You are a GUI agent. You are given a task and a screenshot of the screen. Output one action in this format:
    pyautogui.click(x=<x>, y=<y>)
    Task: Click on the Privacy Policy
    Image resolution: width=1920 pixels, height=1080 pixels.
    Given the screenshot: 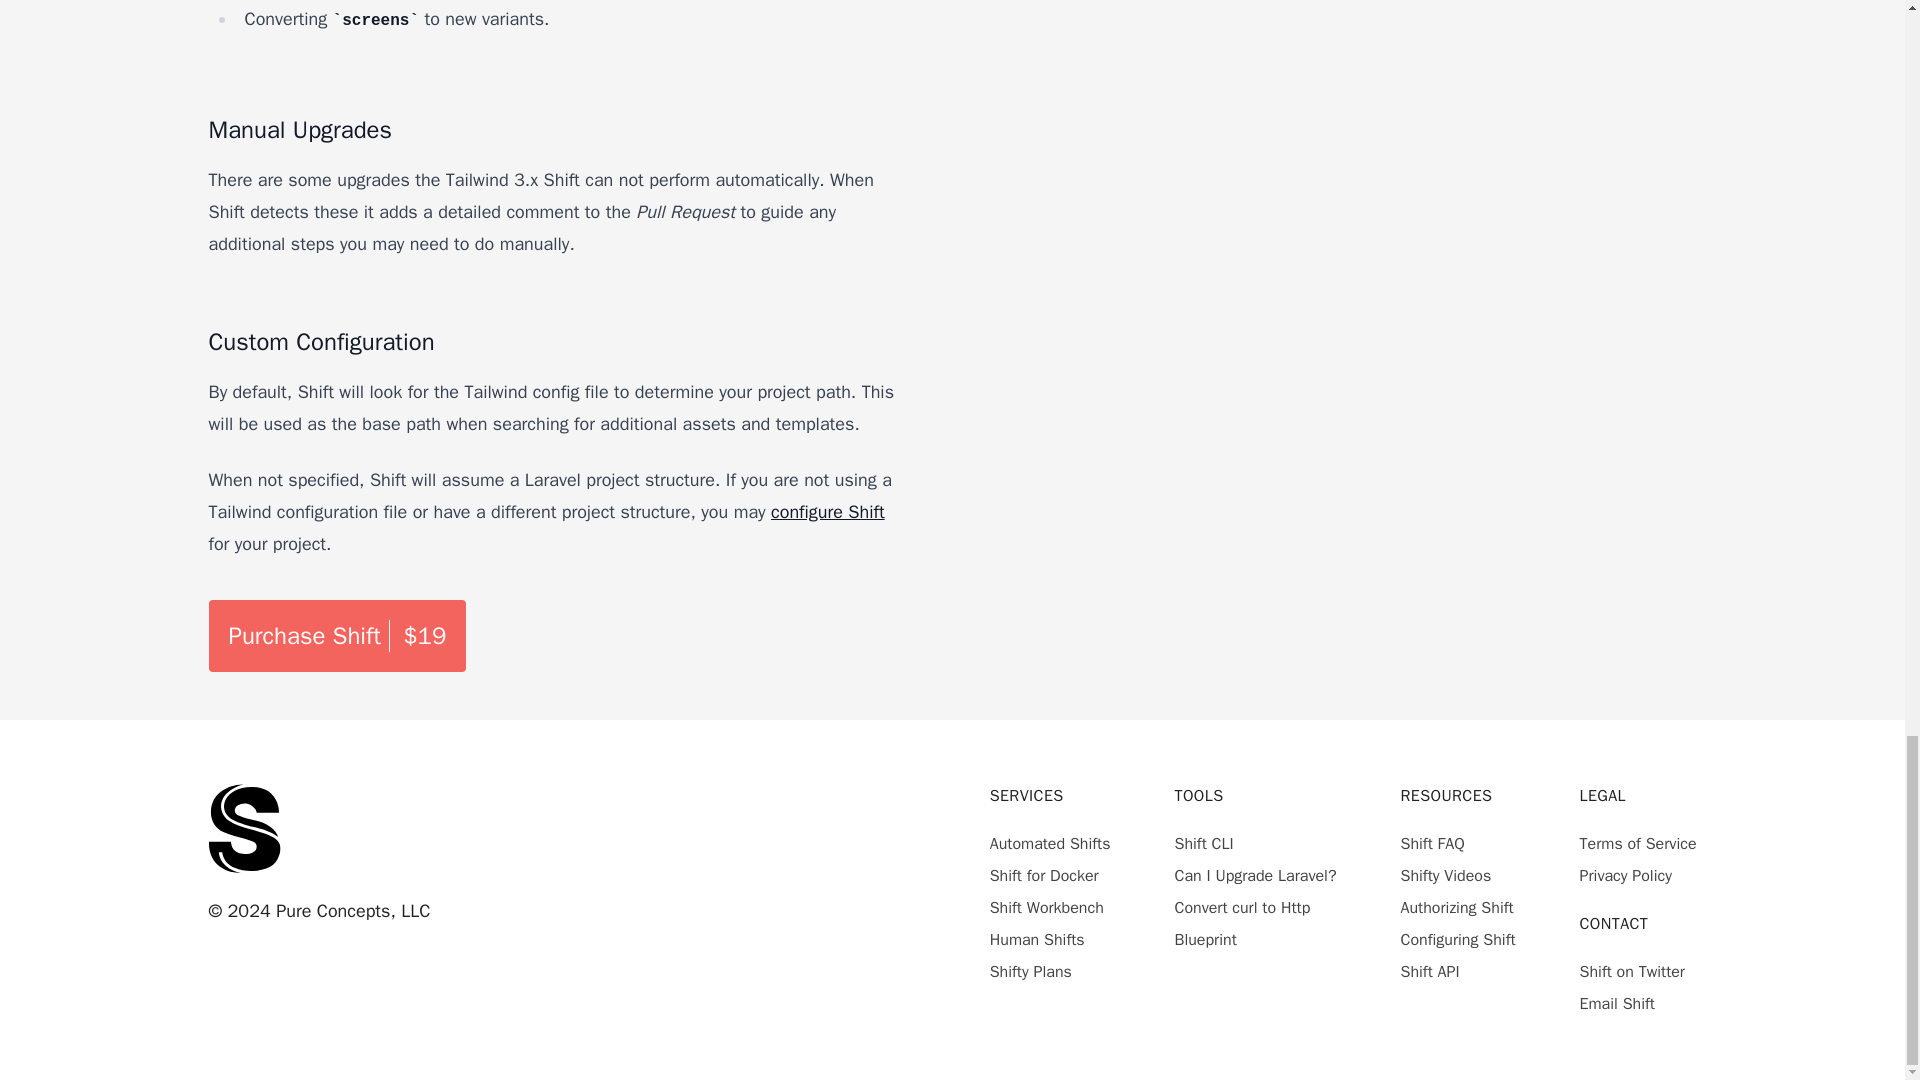 What is the action you would take?
    pyautogui.click(x=1626, y=876)
    